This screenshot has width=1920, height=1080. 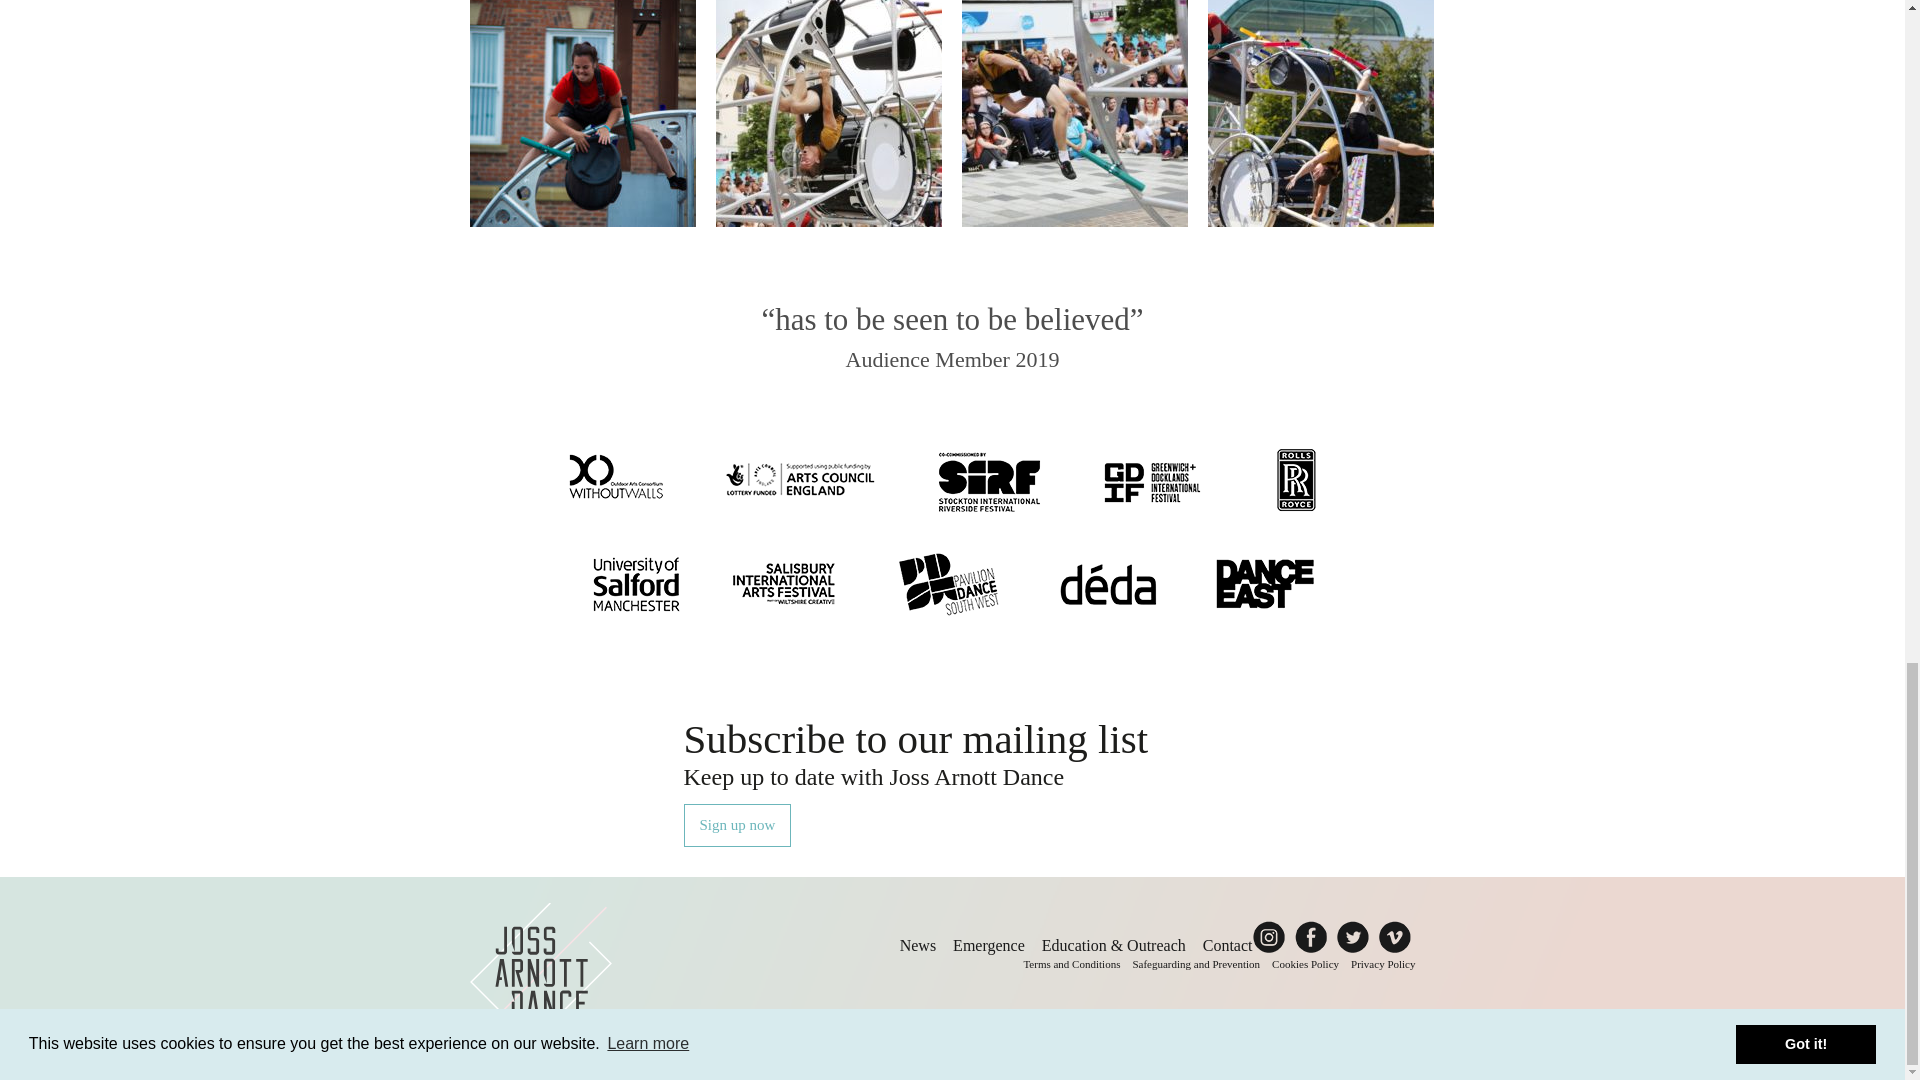 What do you see at coordinates (1228, 946) in the screenshot?
I see `Contact` at bounding box center [1228, 946].